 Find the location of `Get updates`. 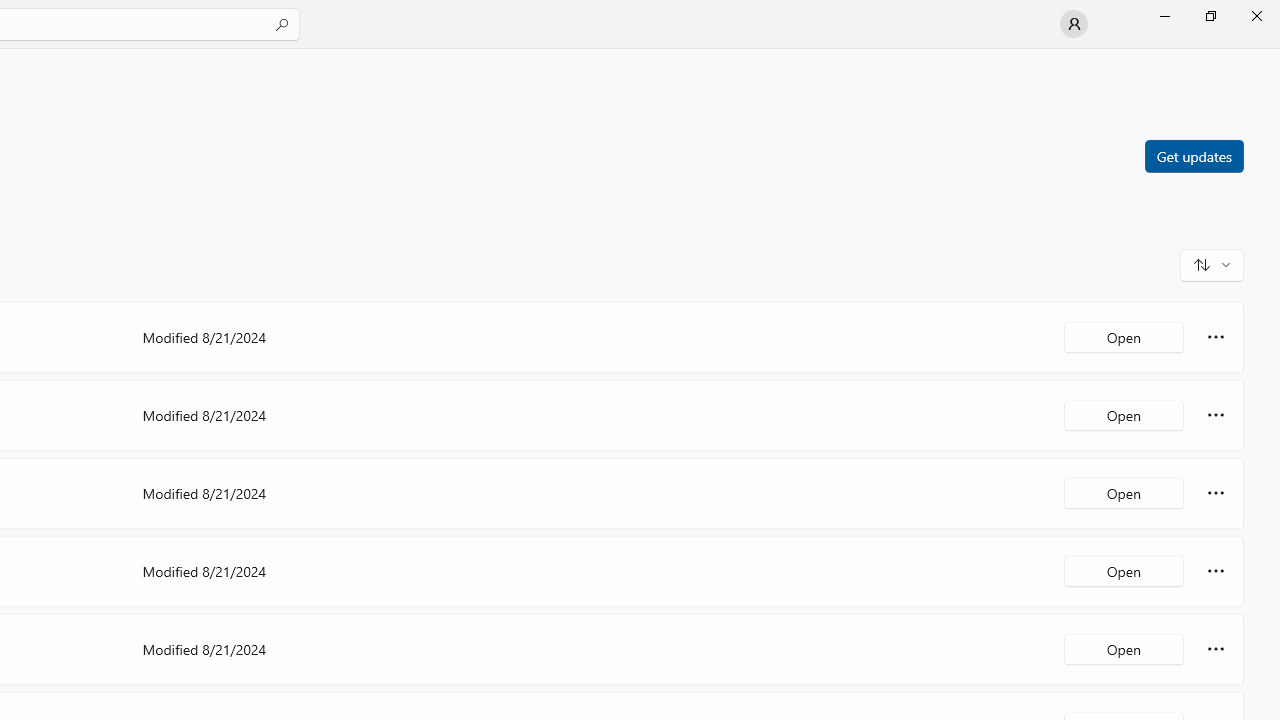

Get updates is located at coordinates (1193, 155).